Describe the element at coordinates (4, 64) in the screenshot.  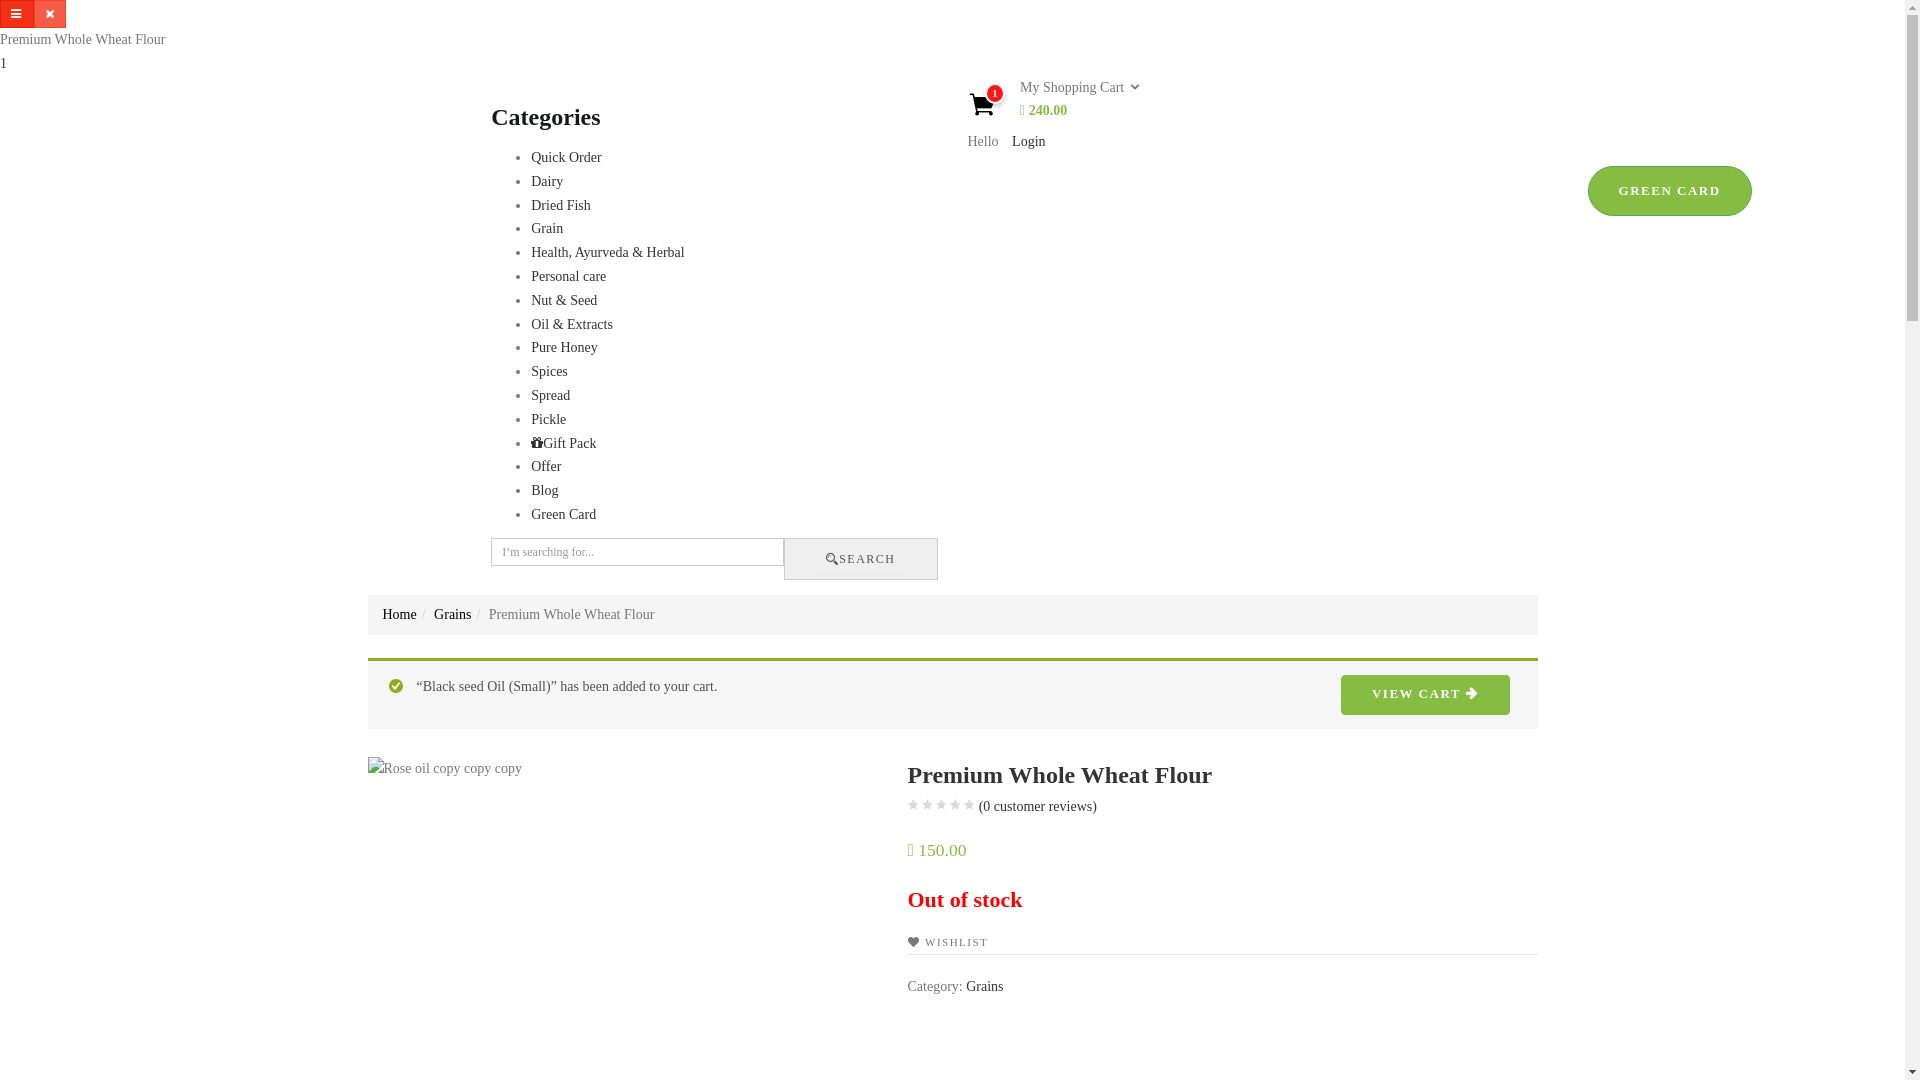
I see `1` at that location.